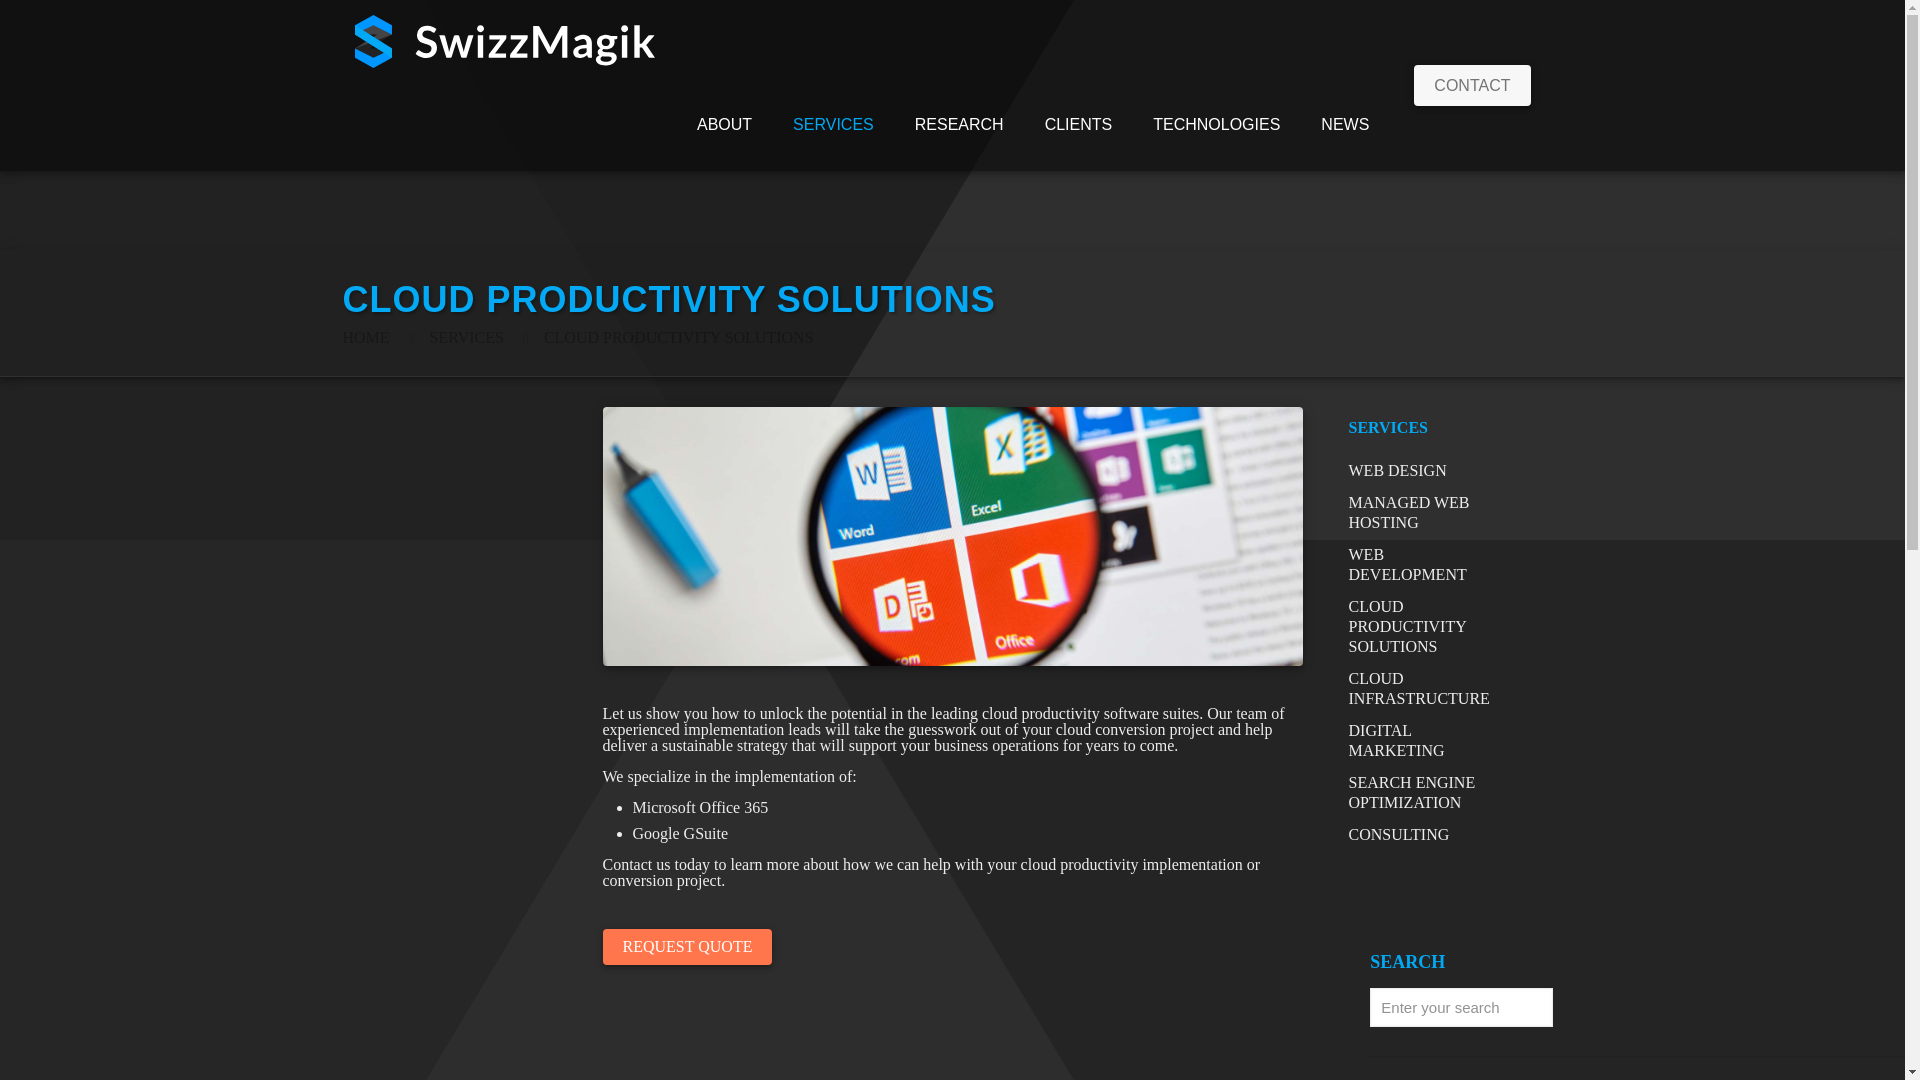 This screenshot has width=1920, height=1080. Describe the element at coordinates (834, 124) in the screenshot. I see `SERVICES` at that location.